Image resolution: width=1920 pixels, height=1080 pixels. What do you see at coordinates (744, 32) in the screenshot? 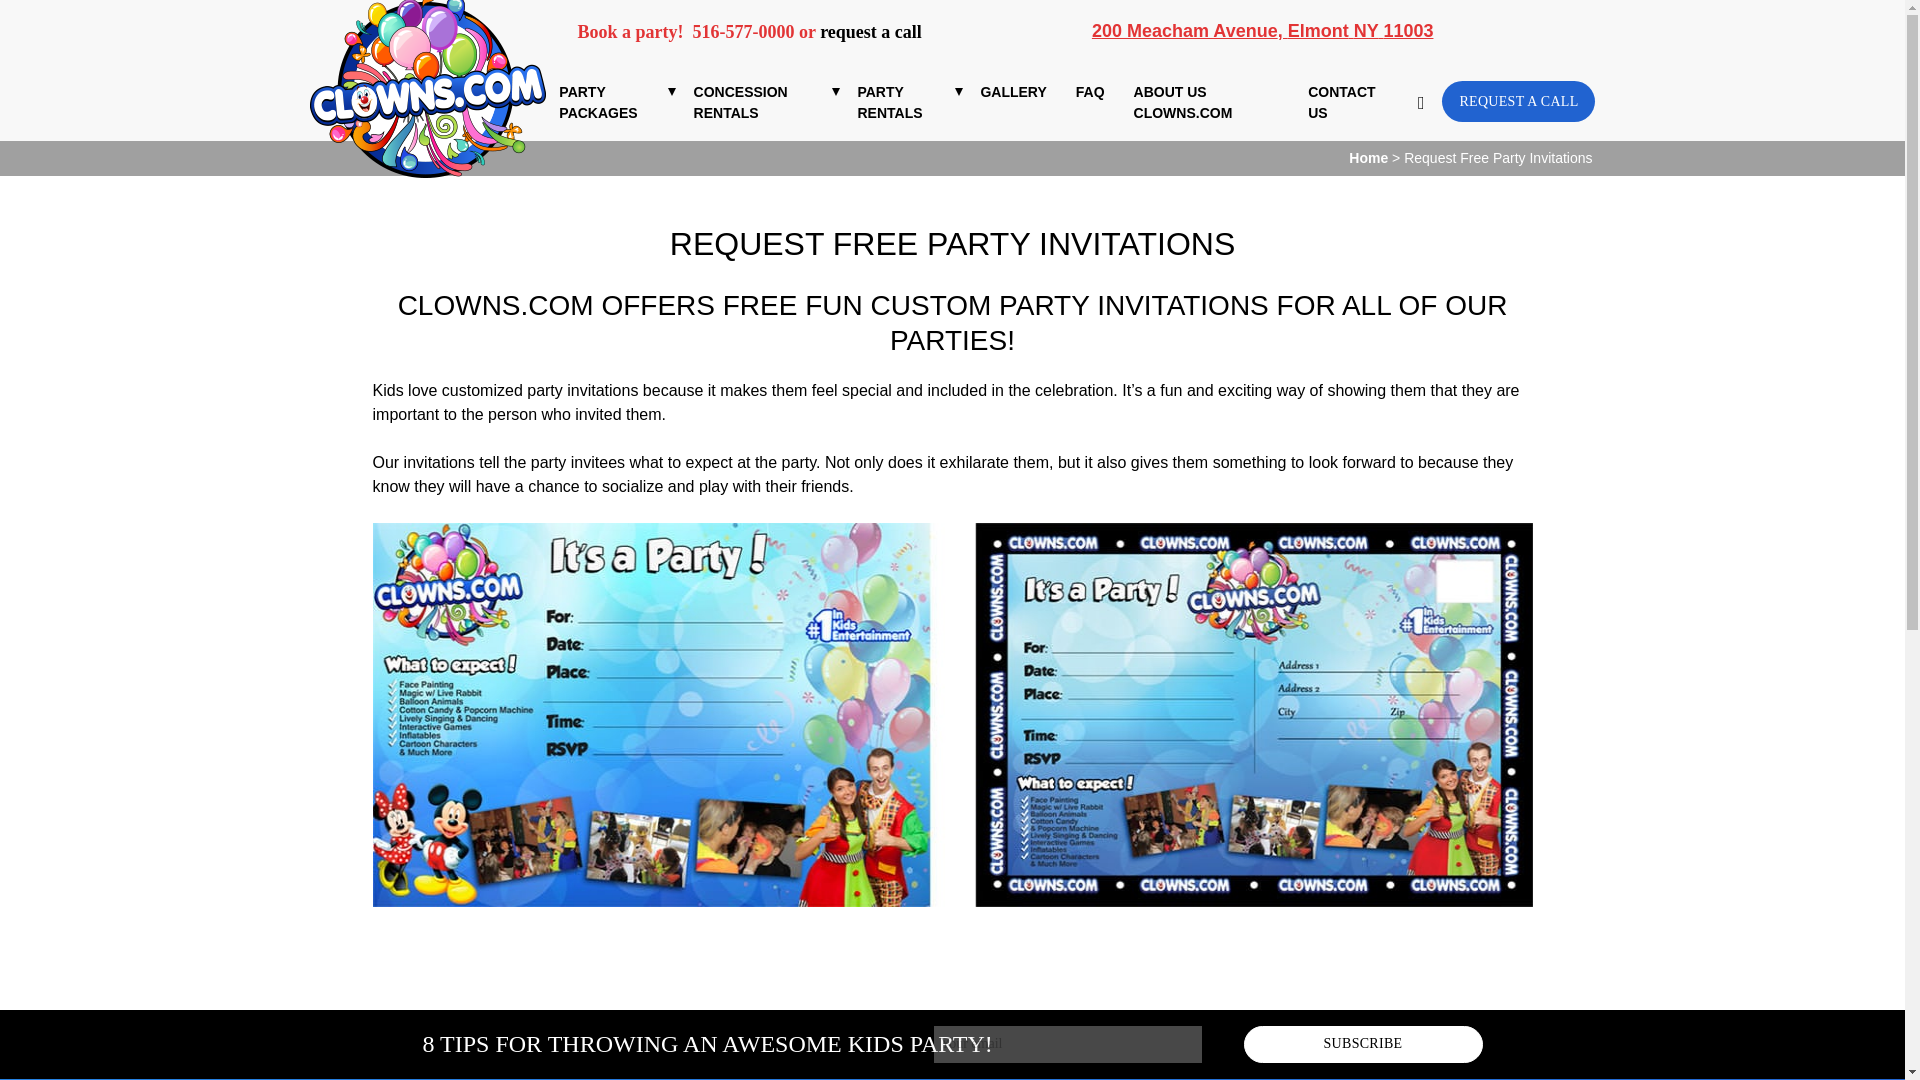
I see `516-577-0000` at bounding box center [744, 32].